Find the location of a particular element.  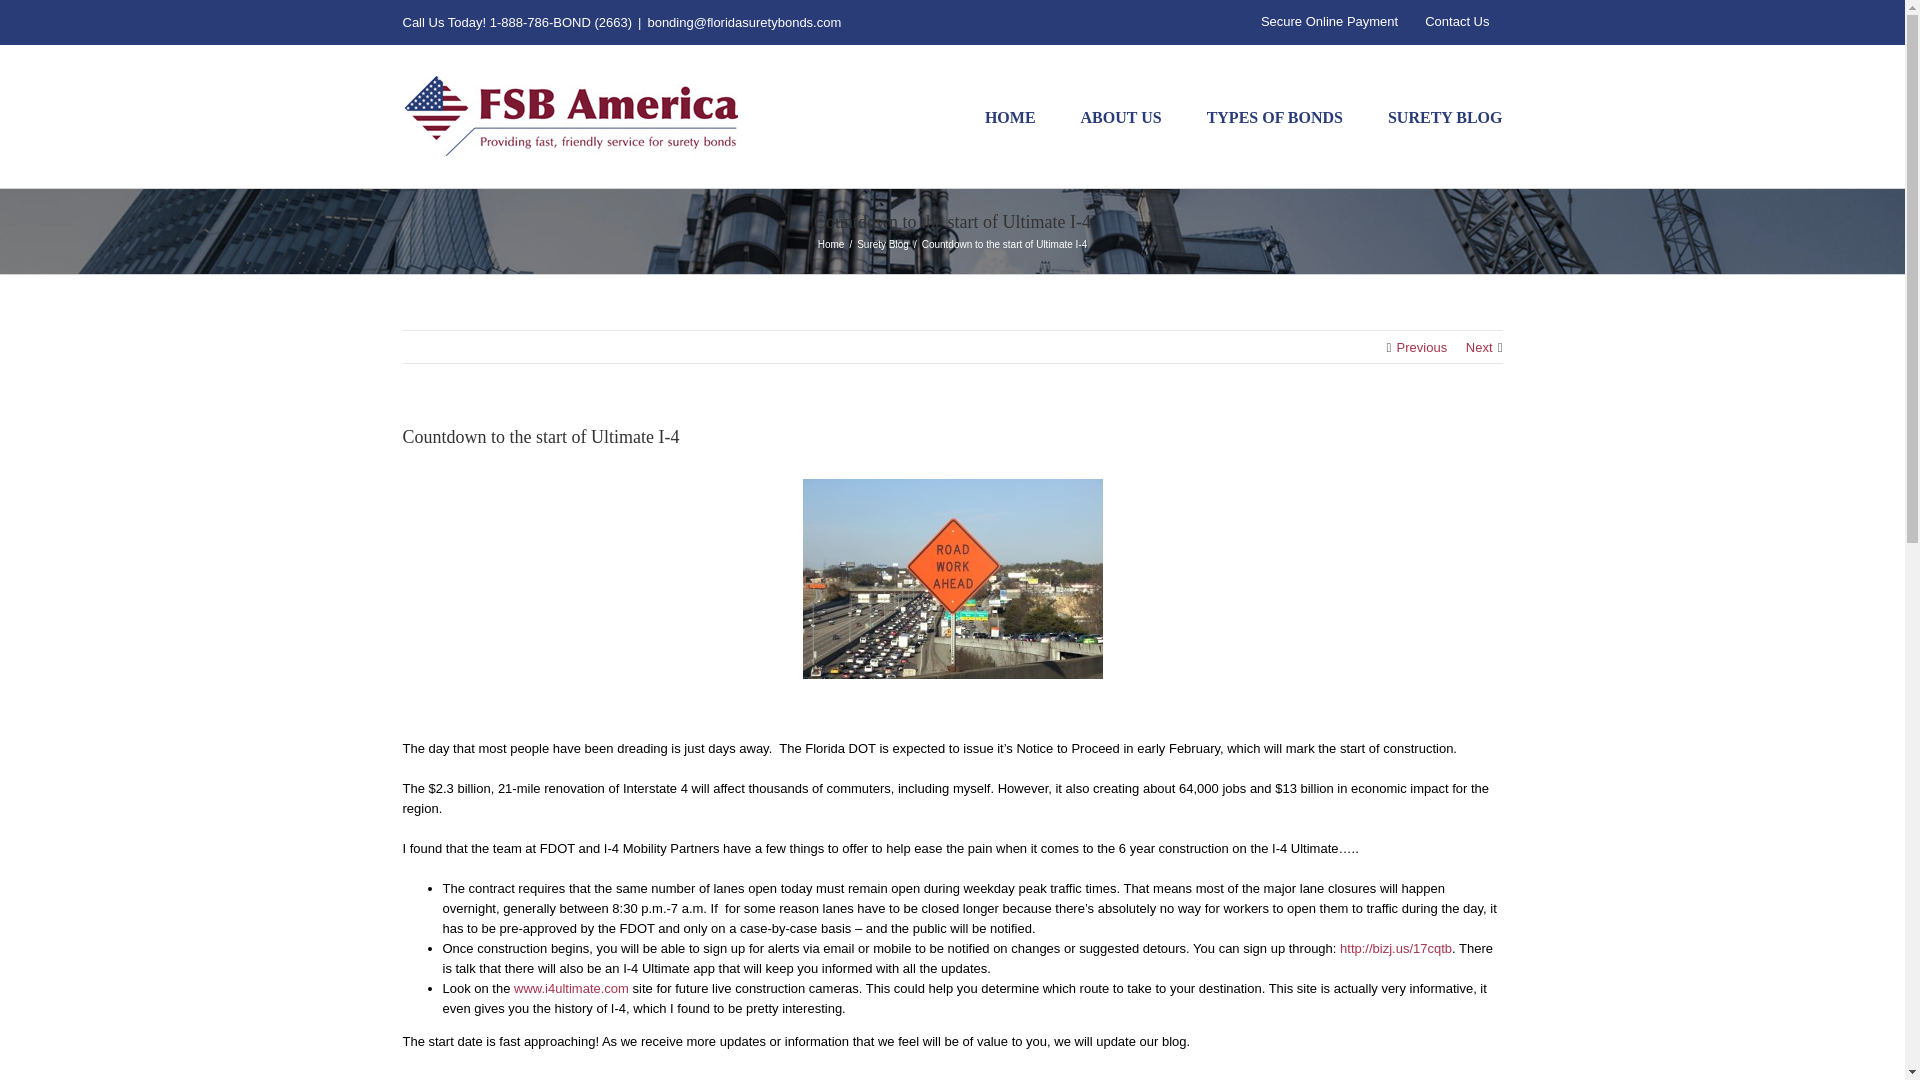

www.i4ultimate.com is located at coordinates (572, 988).